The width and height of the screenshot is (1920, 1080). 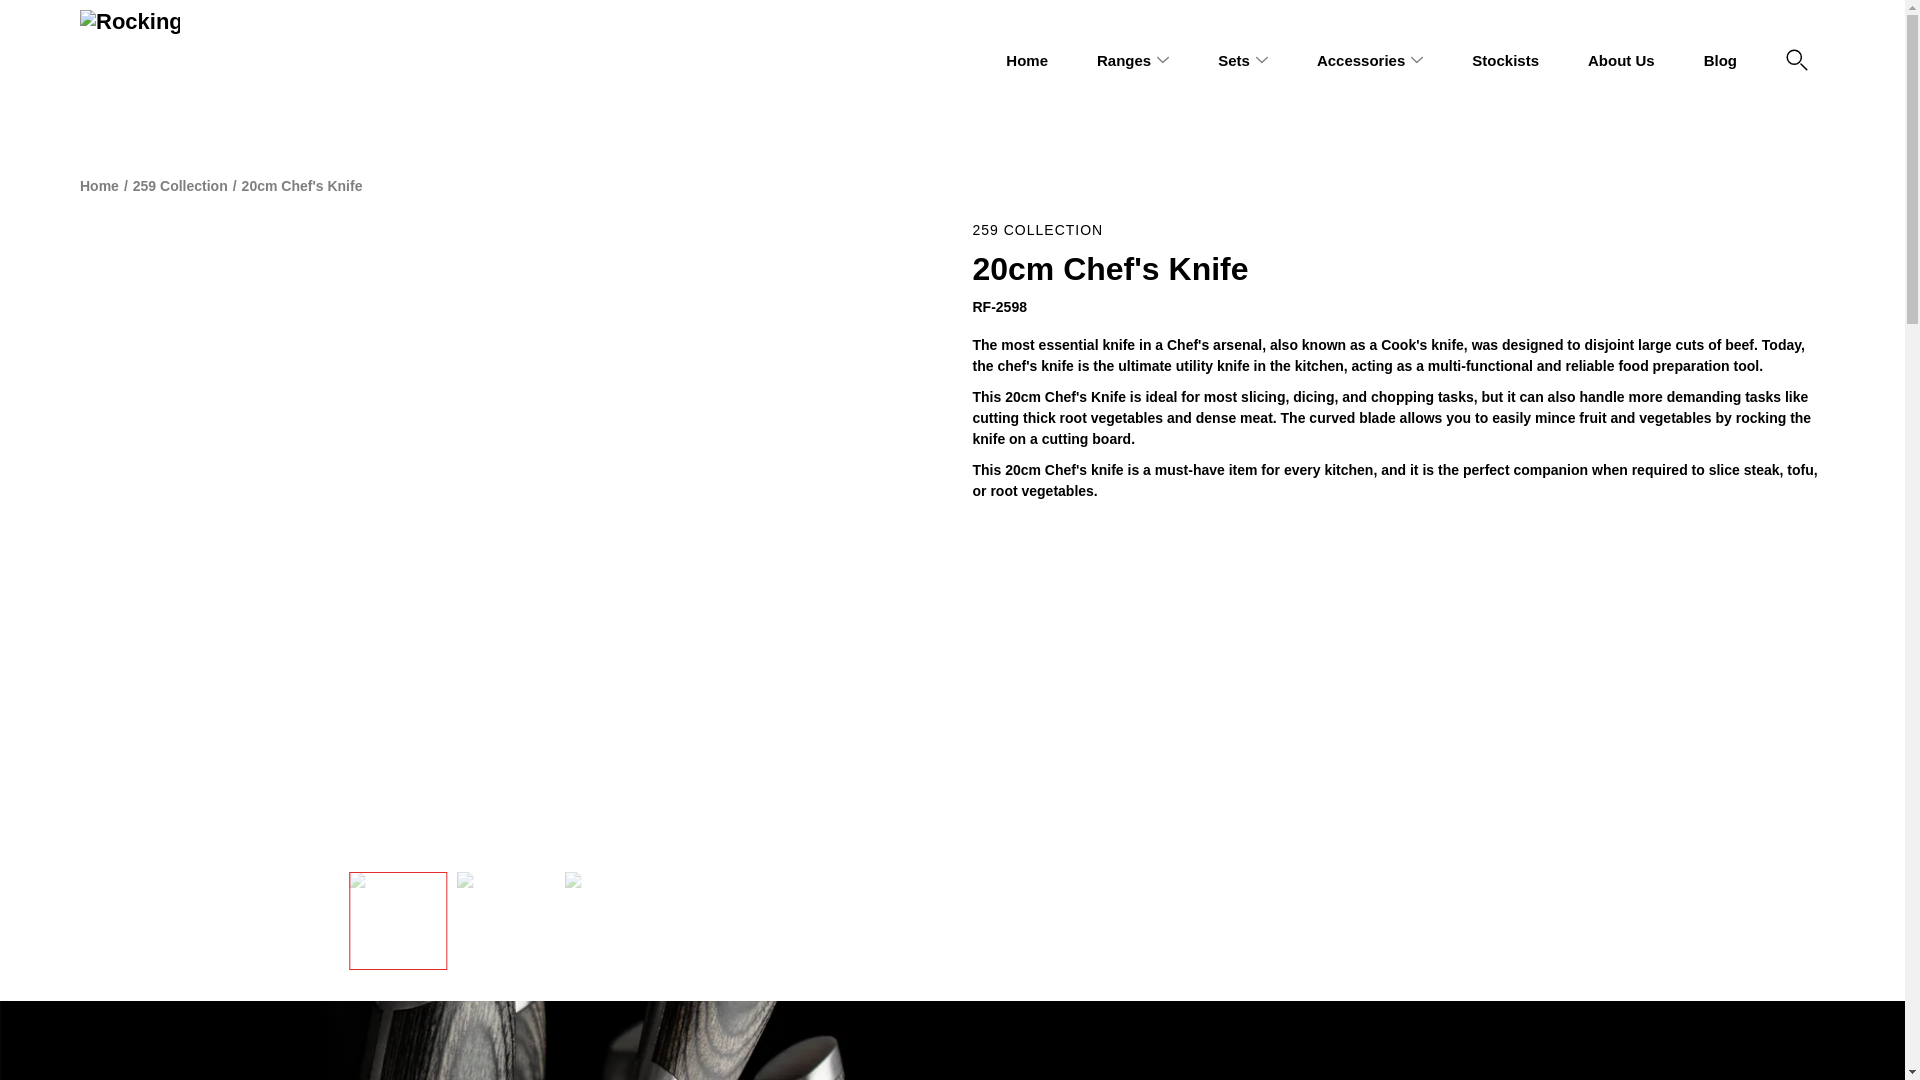 What do you see at coordinates (1027, 60) in the screenshot?
I see `Home` at bounding box center [1027, 60].